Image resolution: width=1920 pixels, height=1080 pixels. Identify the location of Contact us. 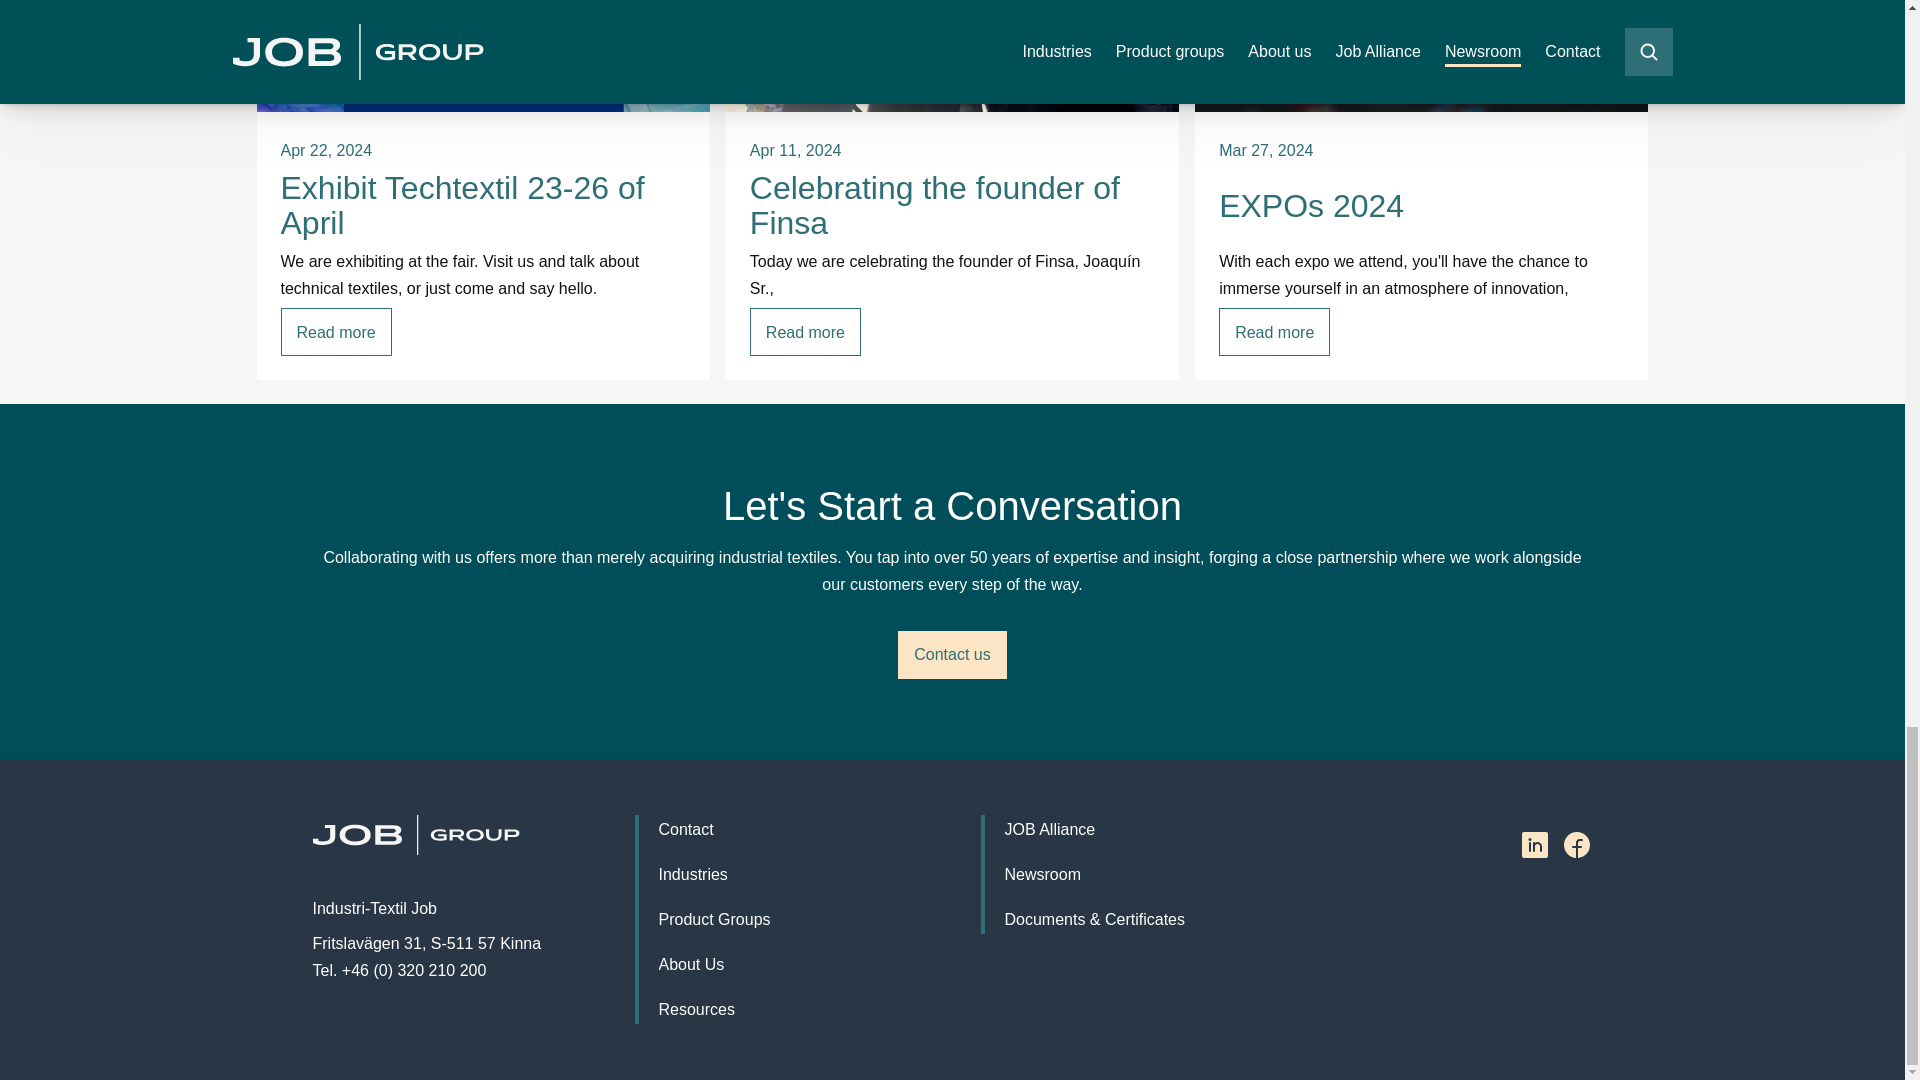
(952, 654).